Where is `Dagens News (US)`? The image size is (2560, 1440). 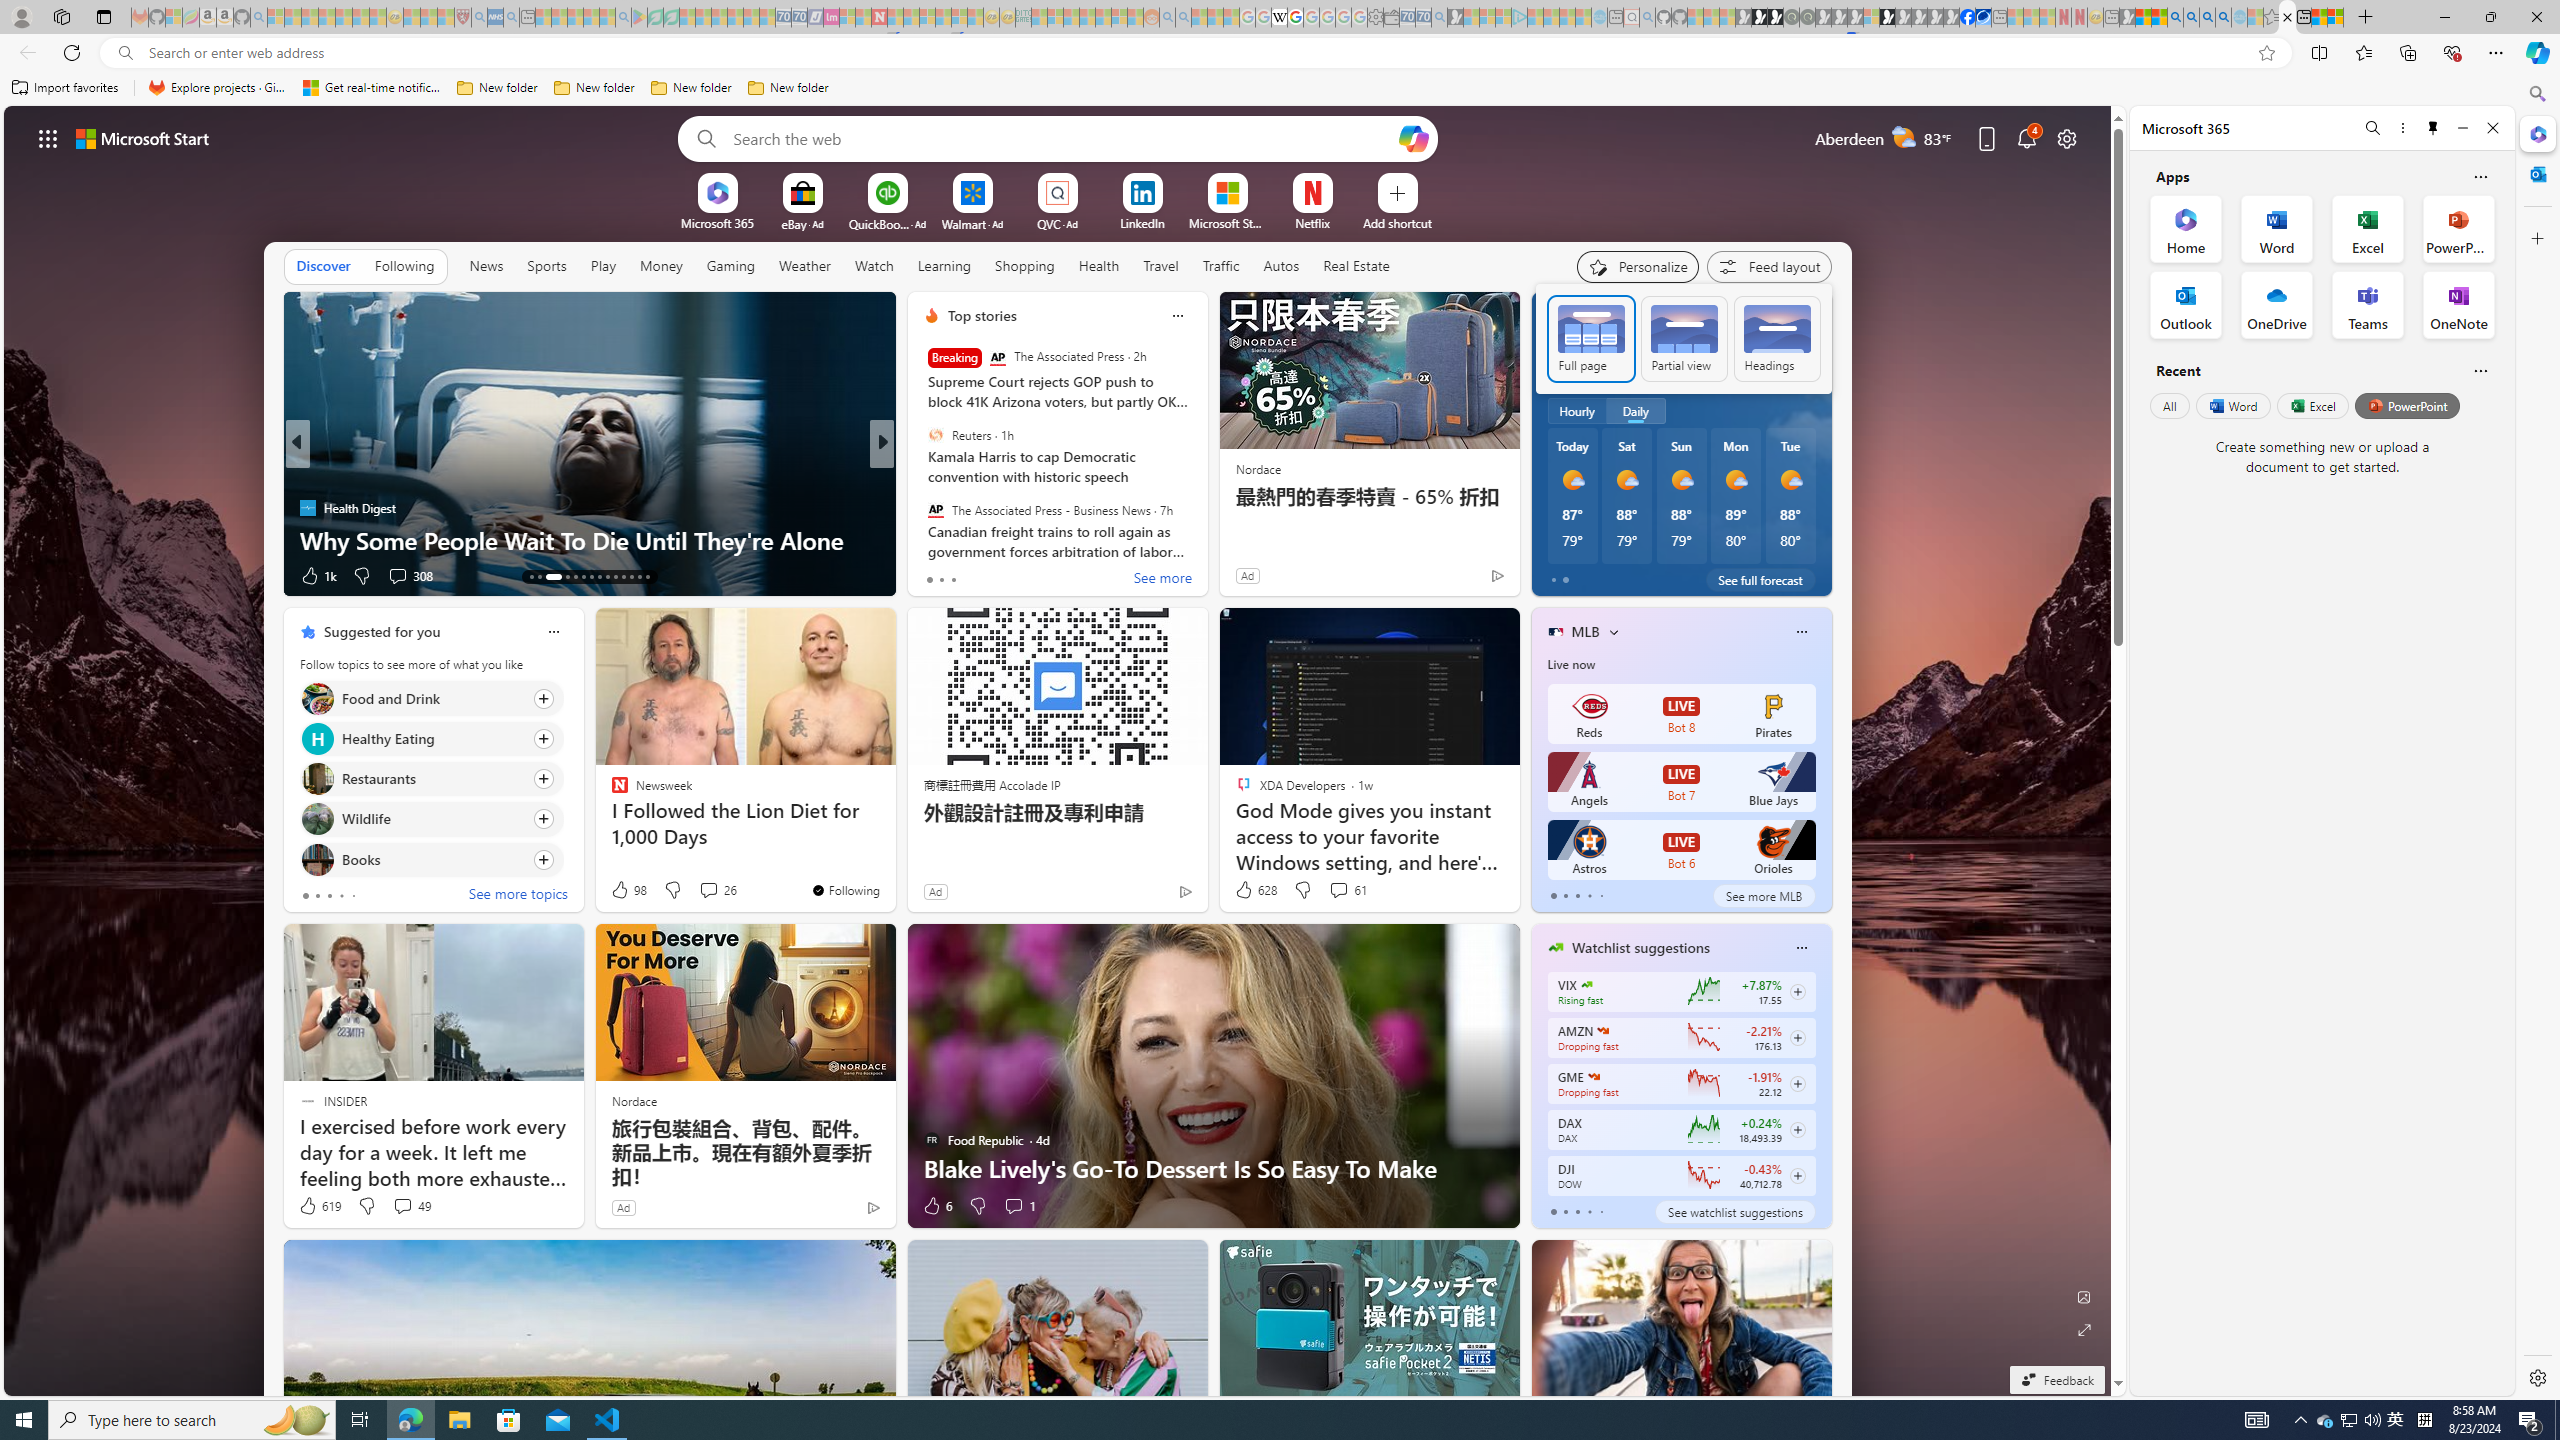
Dagens News (US) is located at coordinates (922, 507).